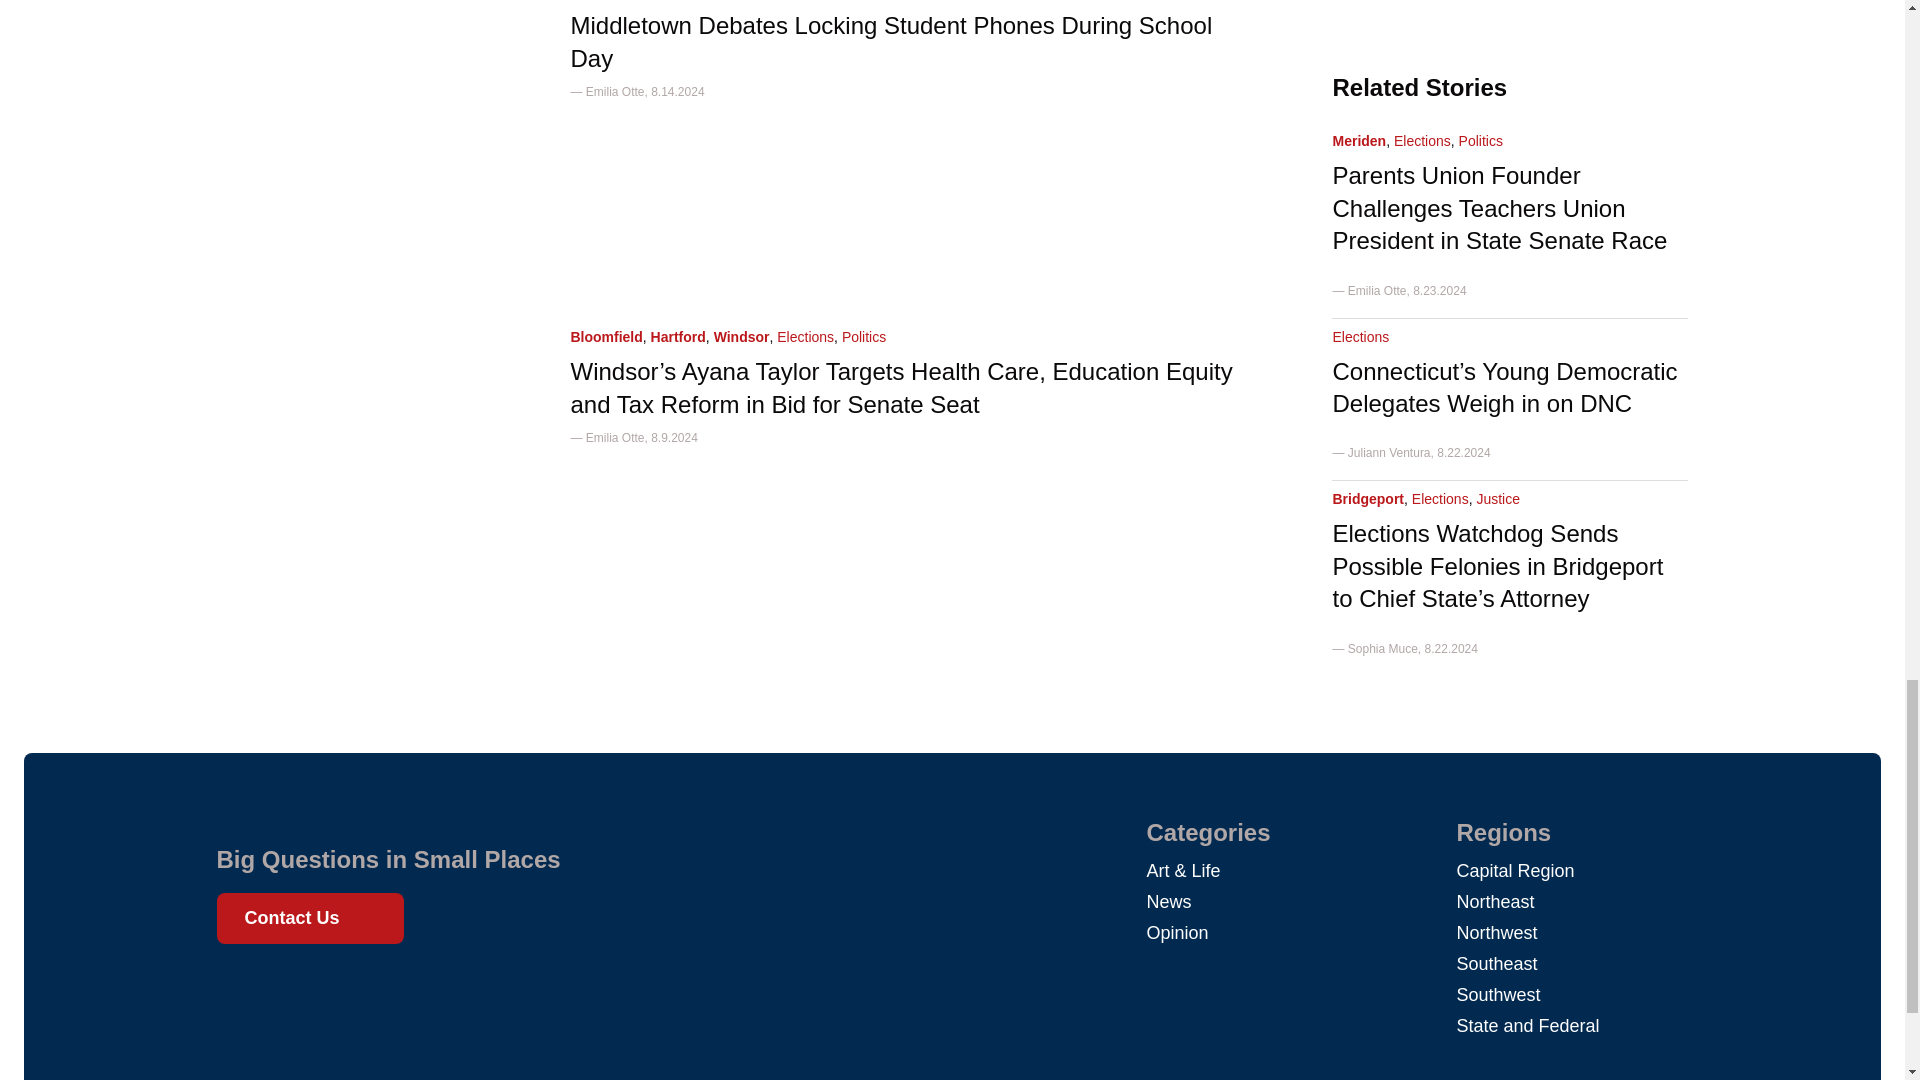 The width and height of the screenshot is (1920, 1080). I want to click on instagram, so click(314, 990).